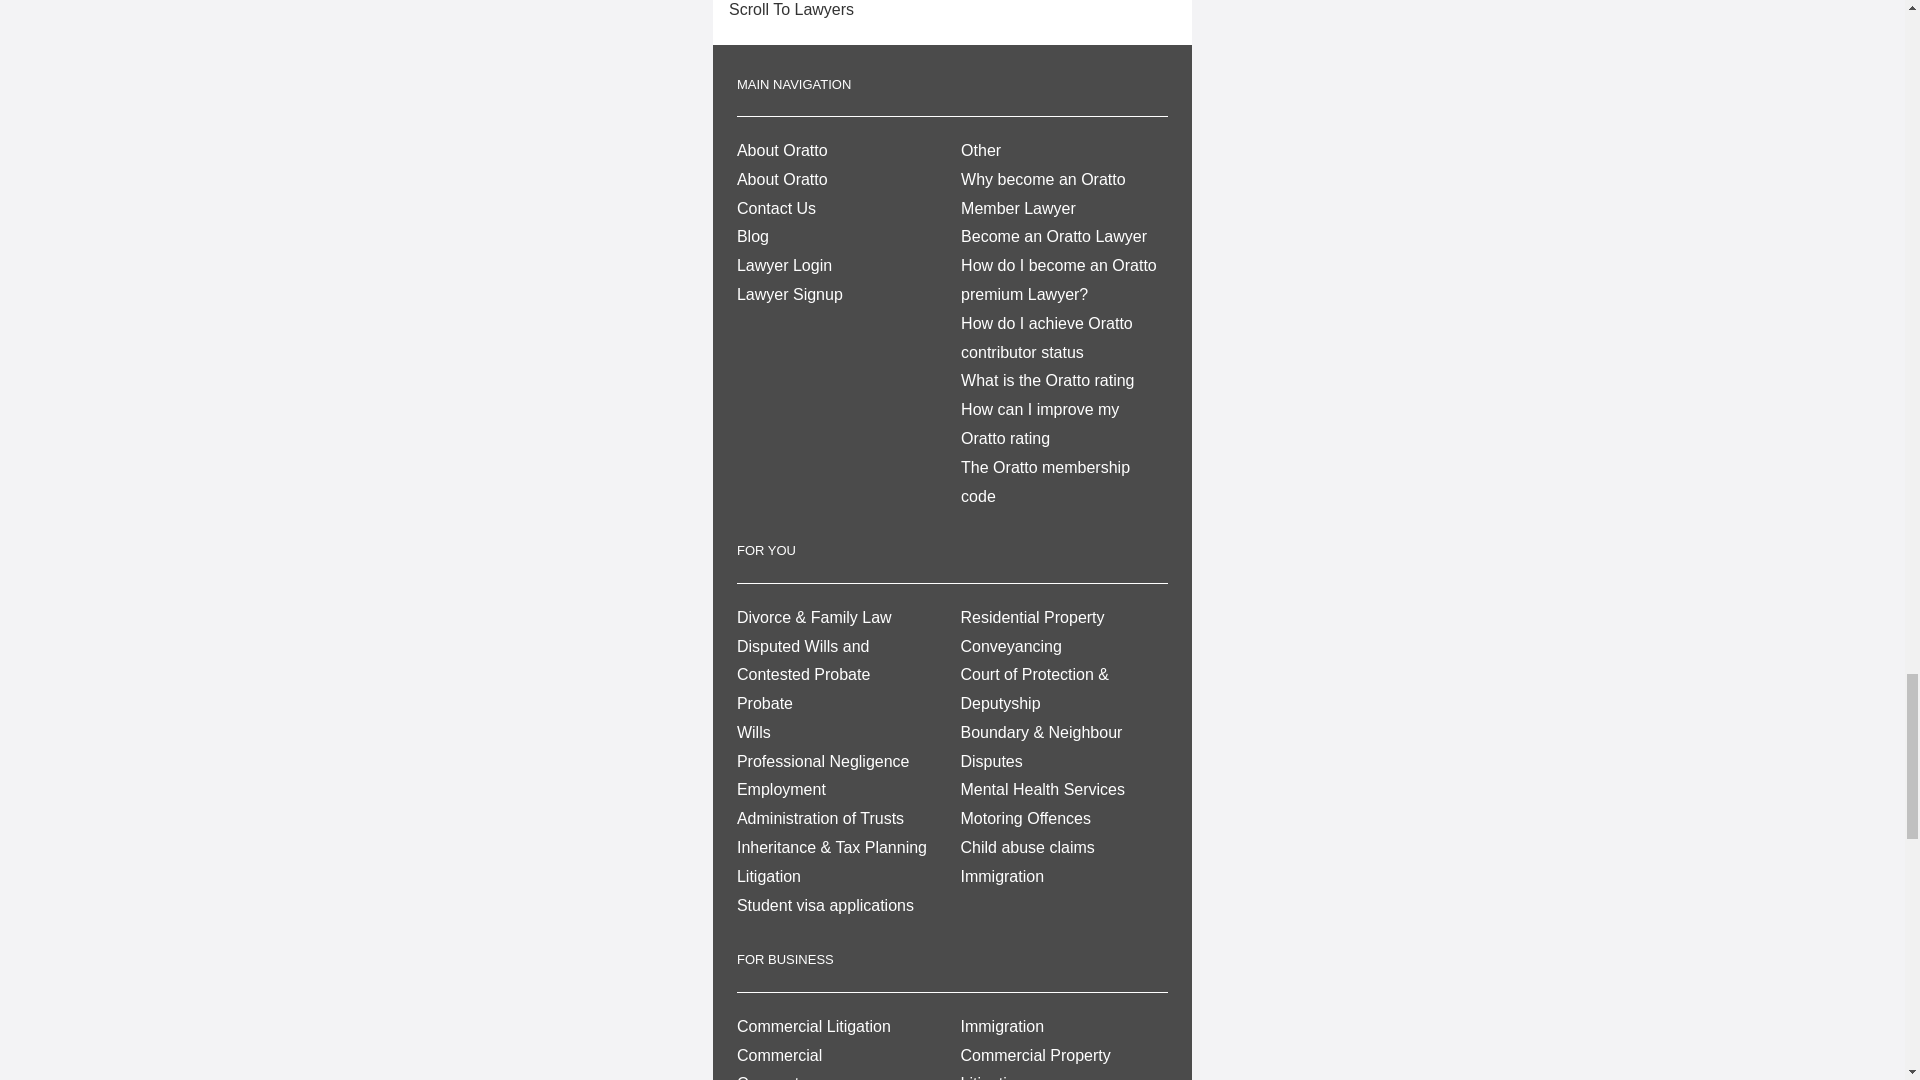  I want to click on The Oratto membership code, so click(1046, 482).